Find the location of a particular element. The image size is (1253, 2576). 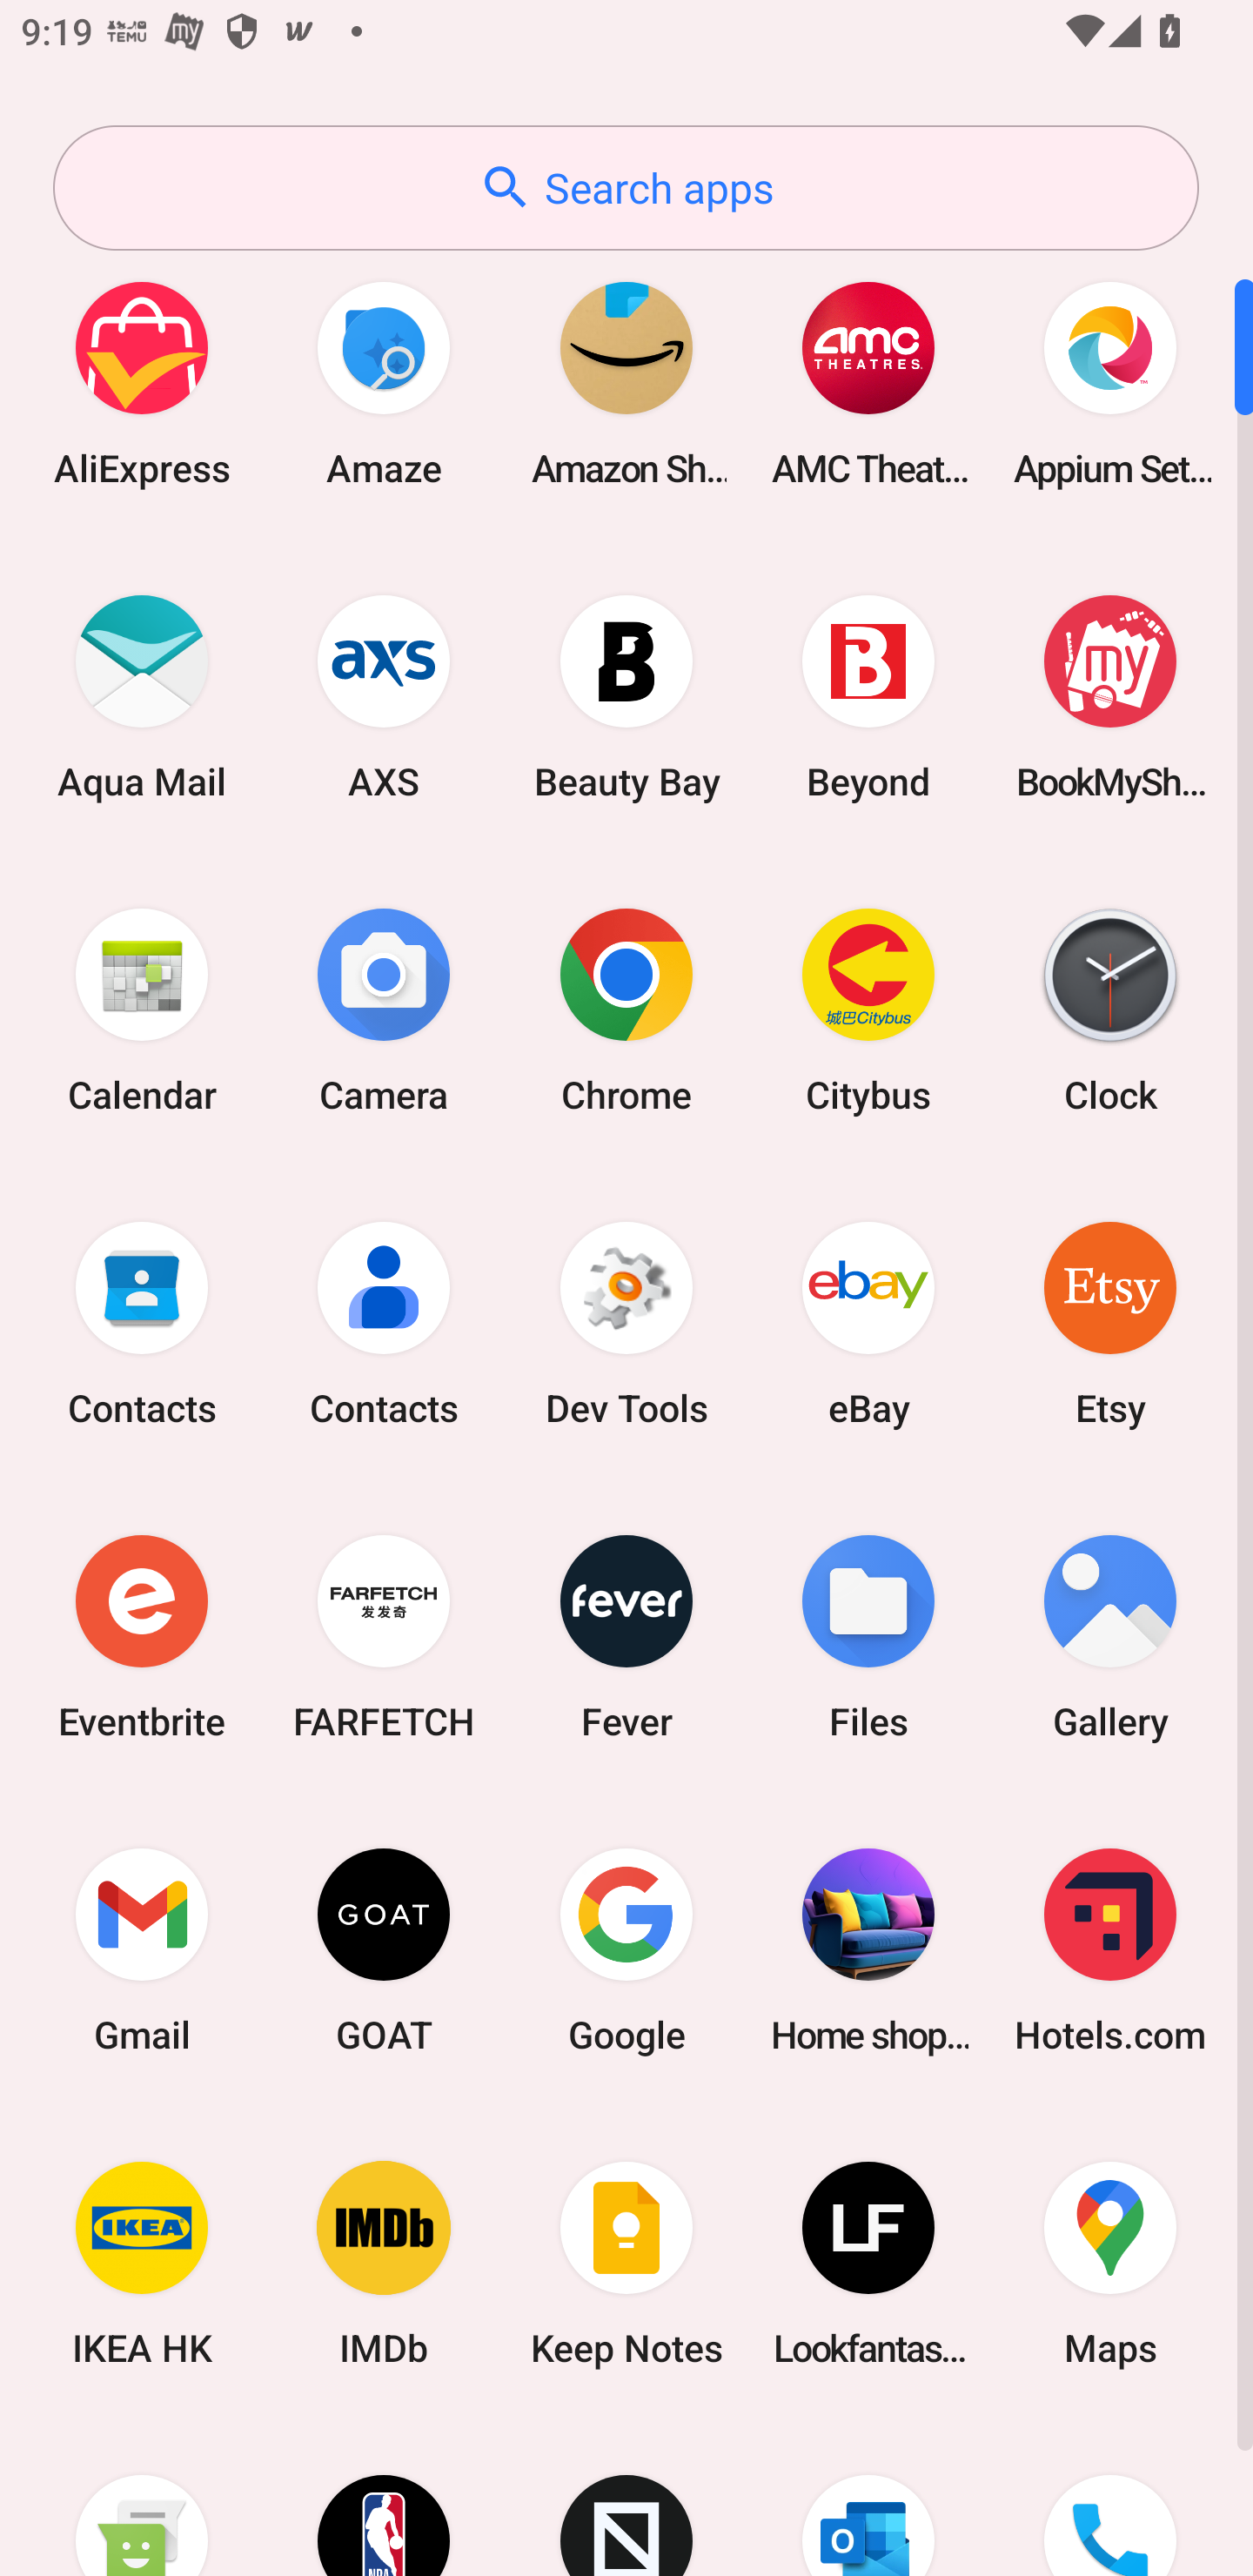

Fever is located at coordinates (626, 1636).